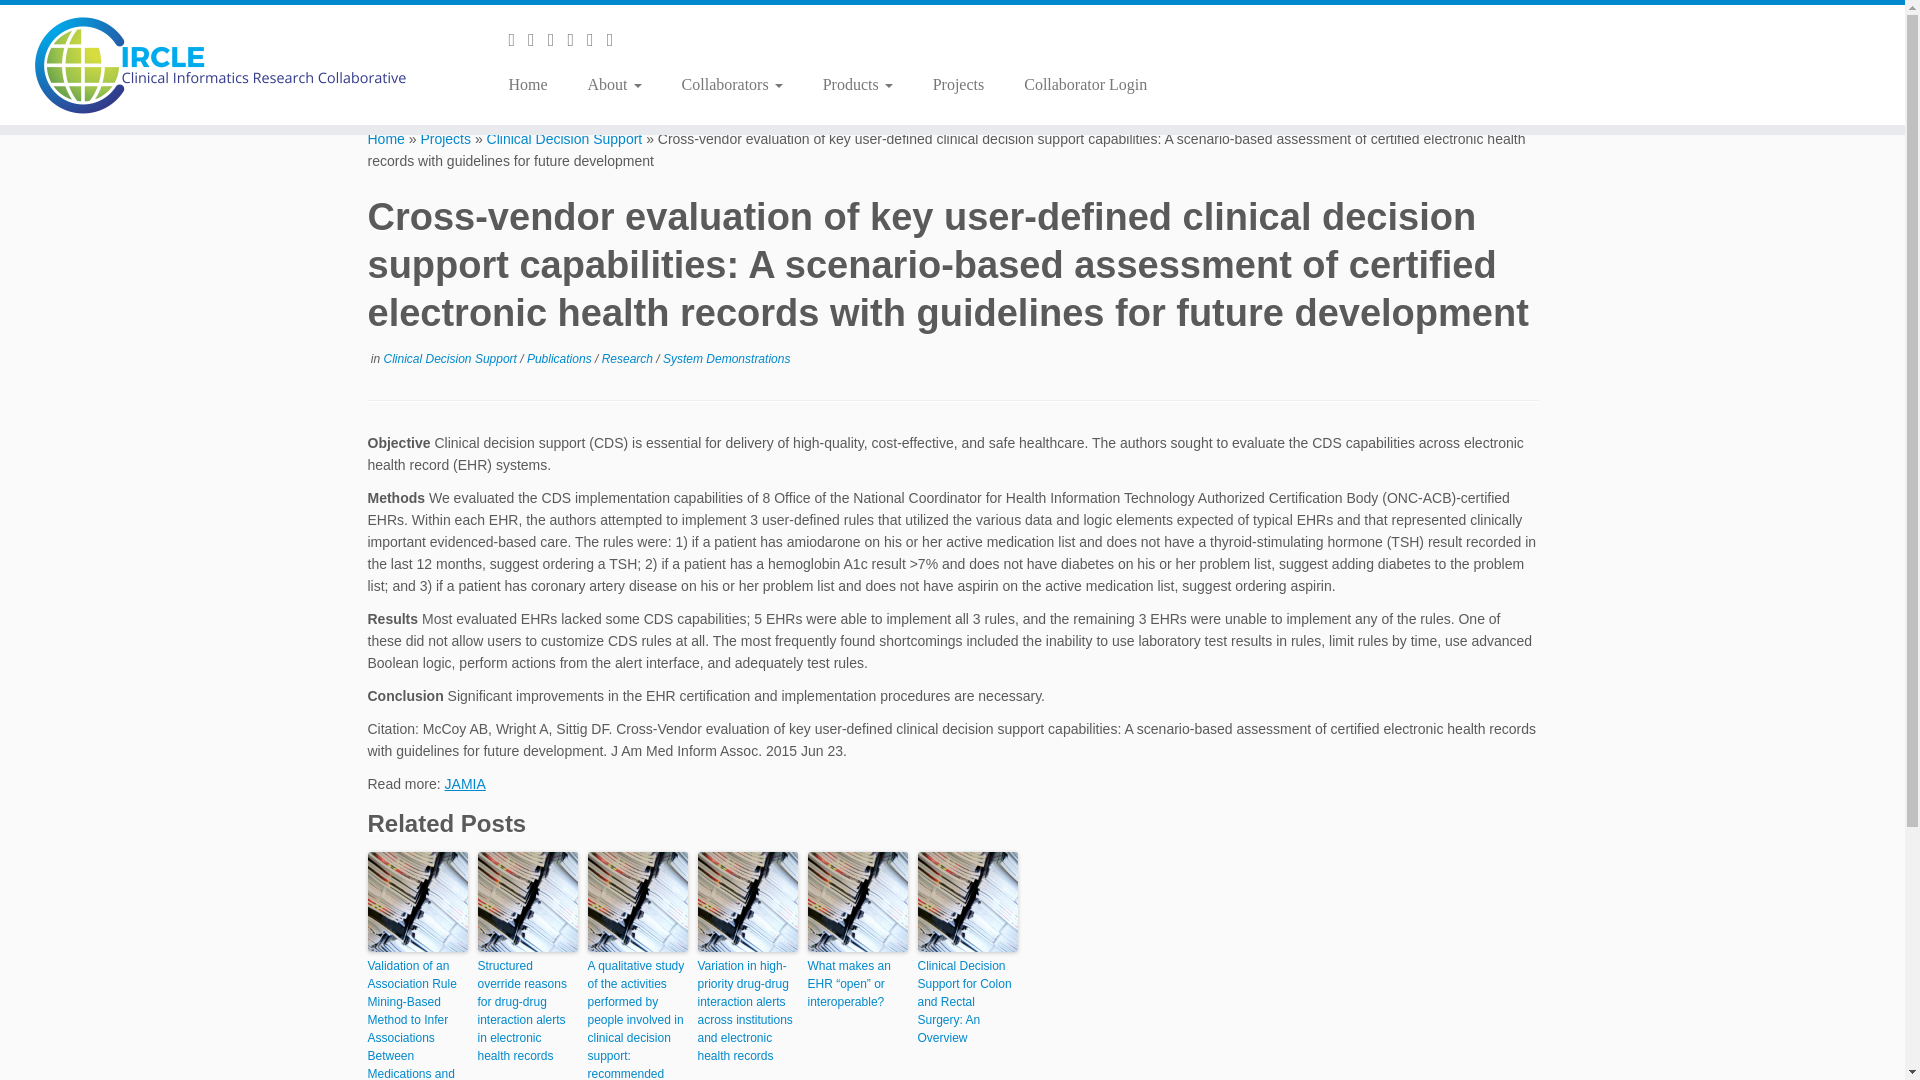 This screenshot has width=1920, height=1080. I want to click on View all posts in Clinical Decision Support, so click(452, 359).